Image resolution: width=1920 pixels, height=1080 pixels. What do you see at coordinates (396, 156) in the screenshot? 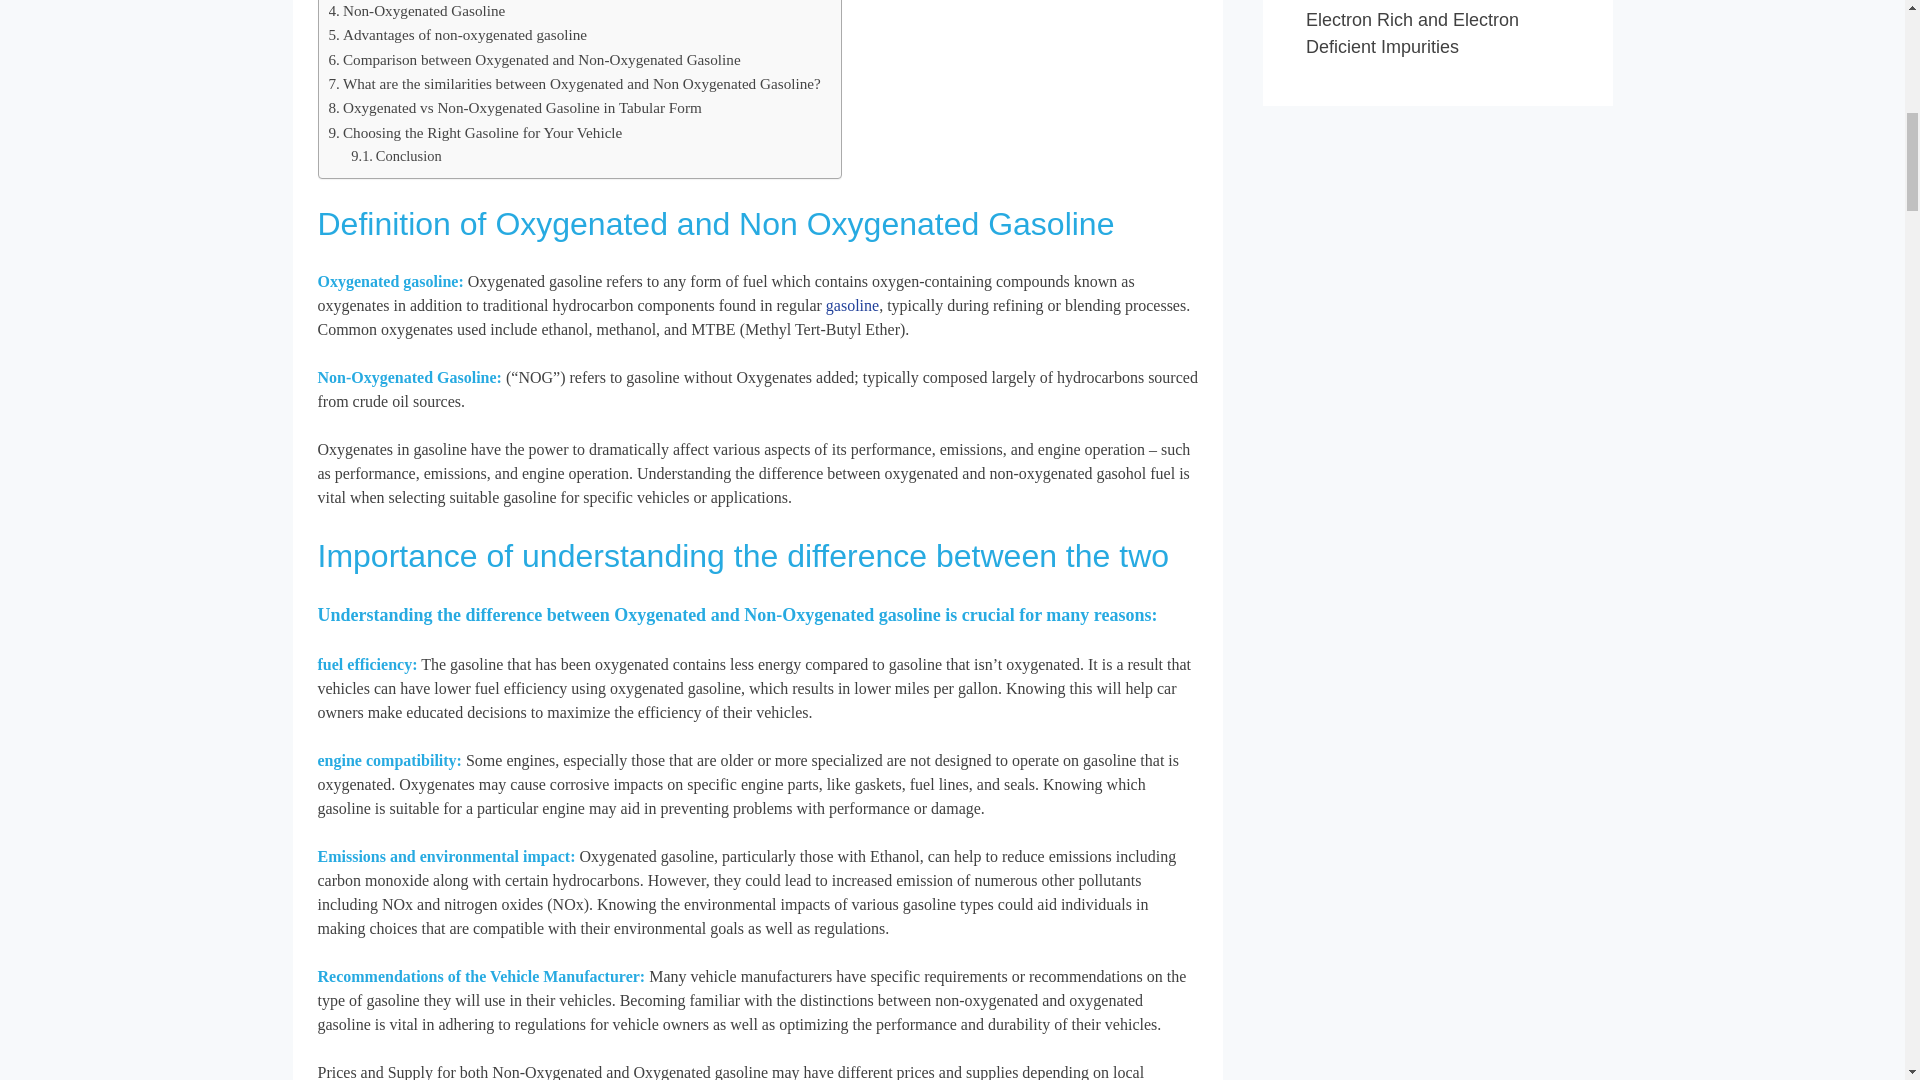
I see `Conclusion` at bounding box center [396, 156].